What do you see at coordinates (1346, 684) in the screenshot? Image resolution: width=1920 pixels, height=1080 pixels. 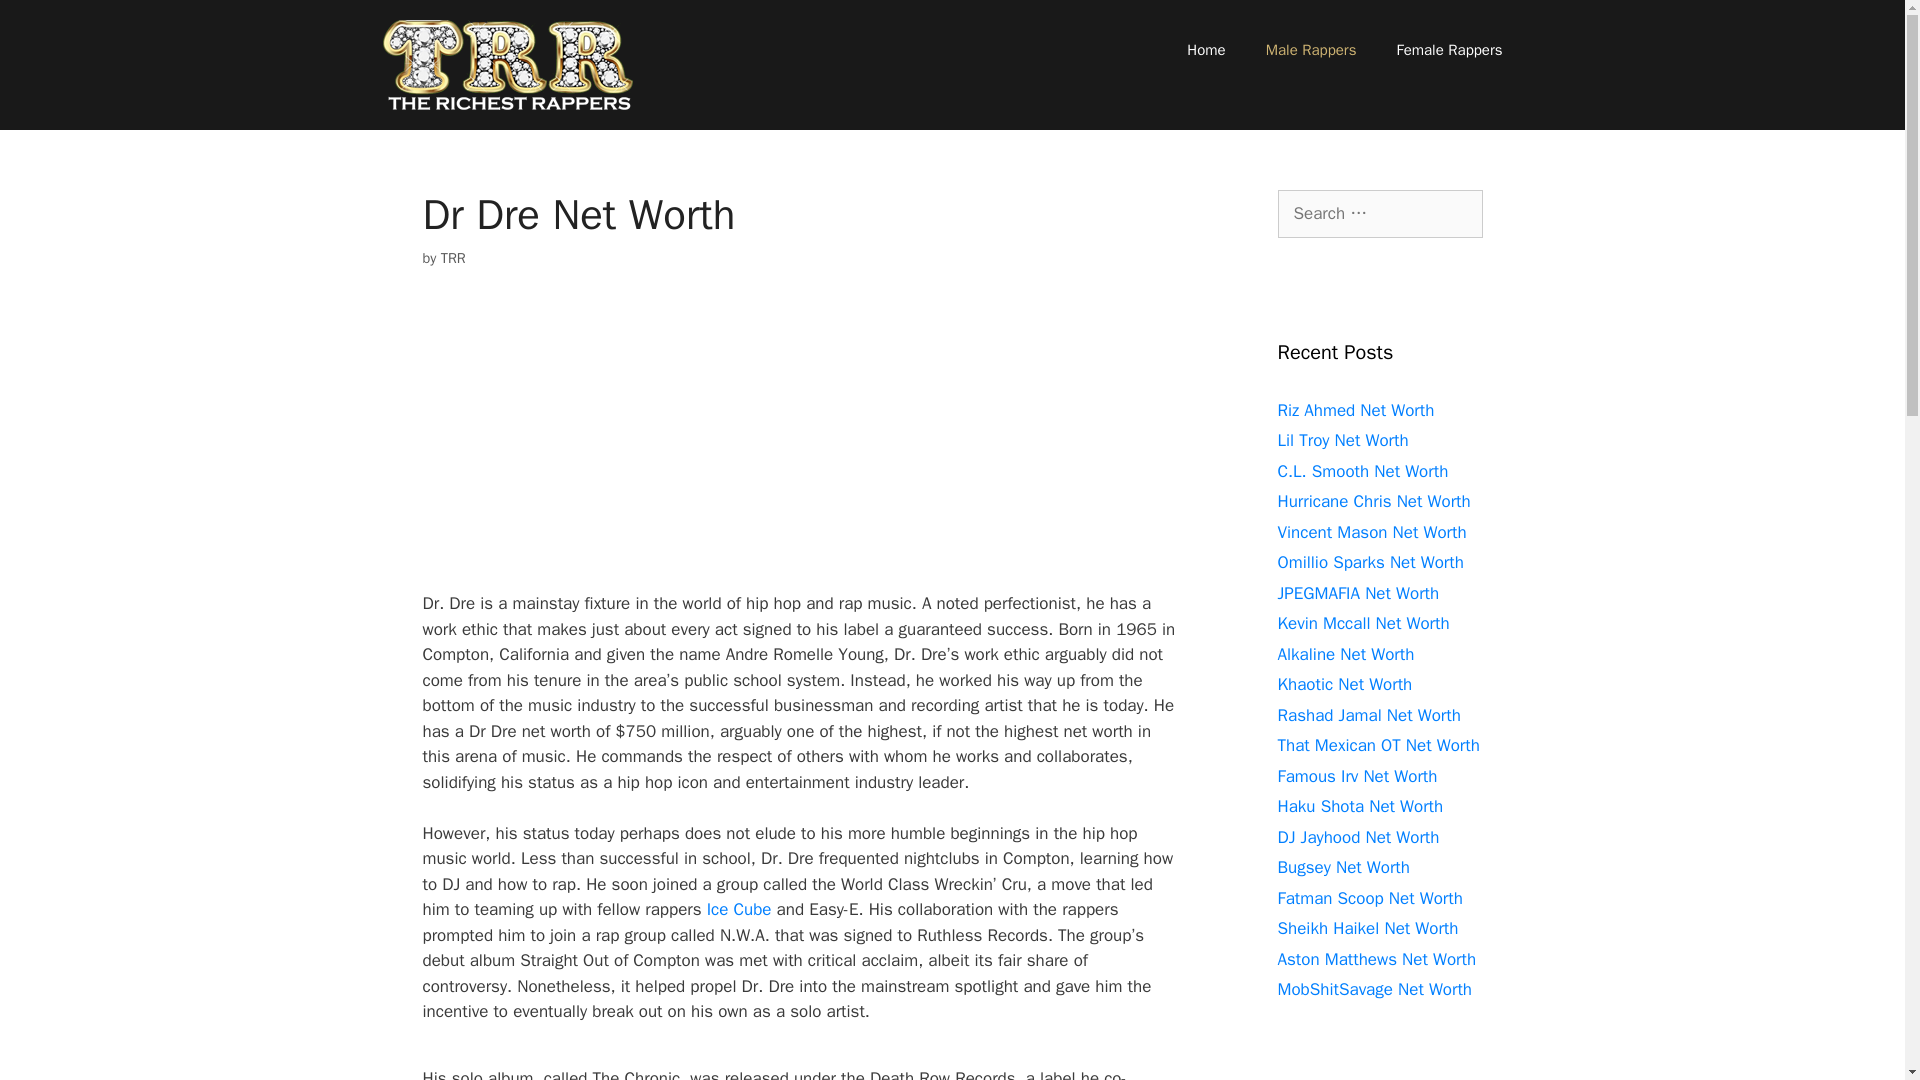 I see `Khaotic Net Worth` at bounding box center [1346, 684].